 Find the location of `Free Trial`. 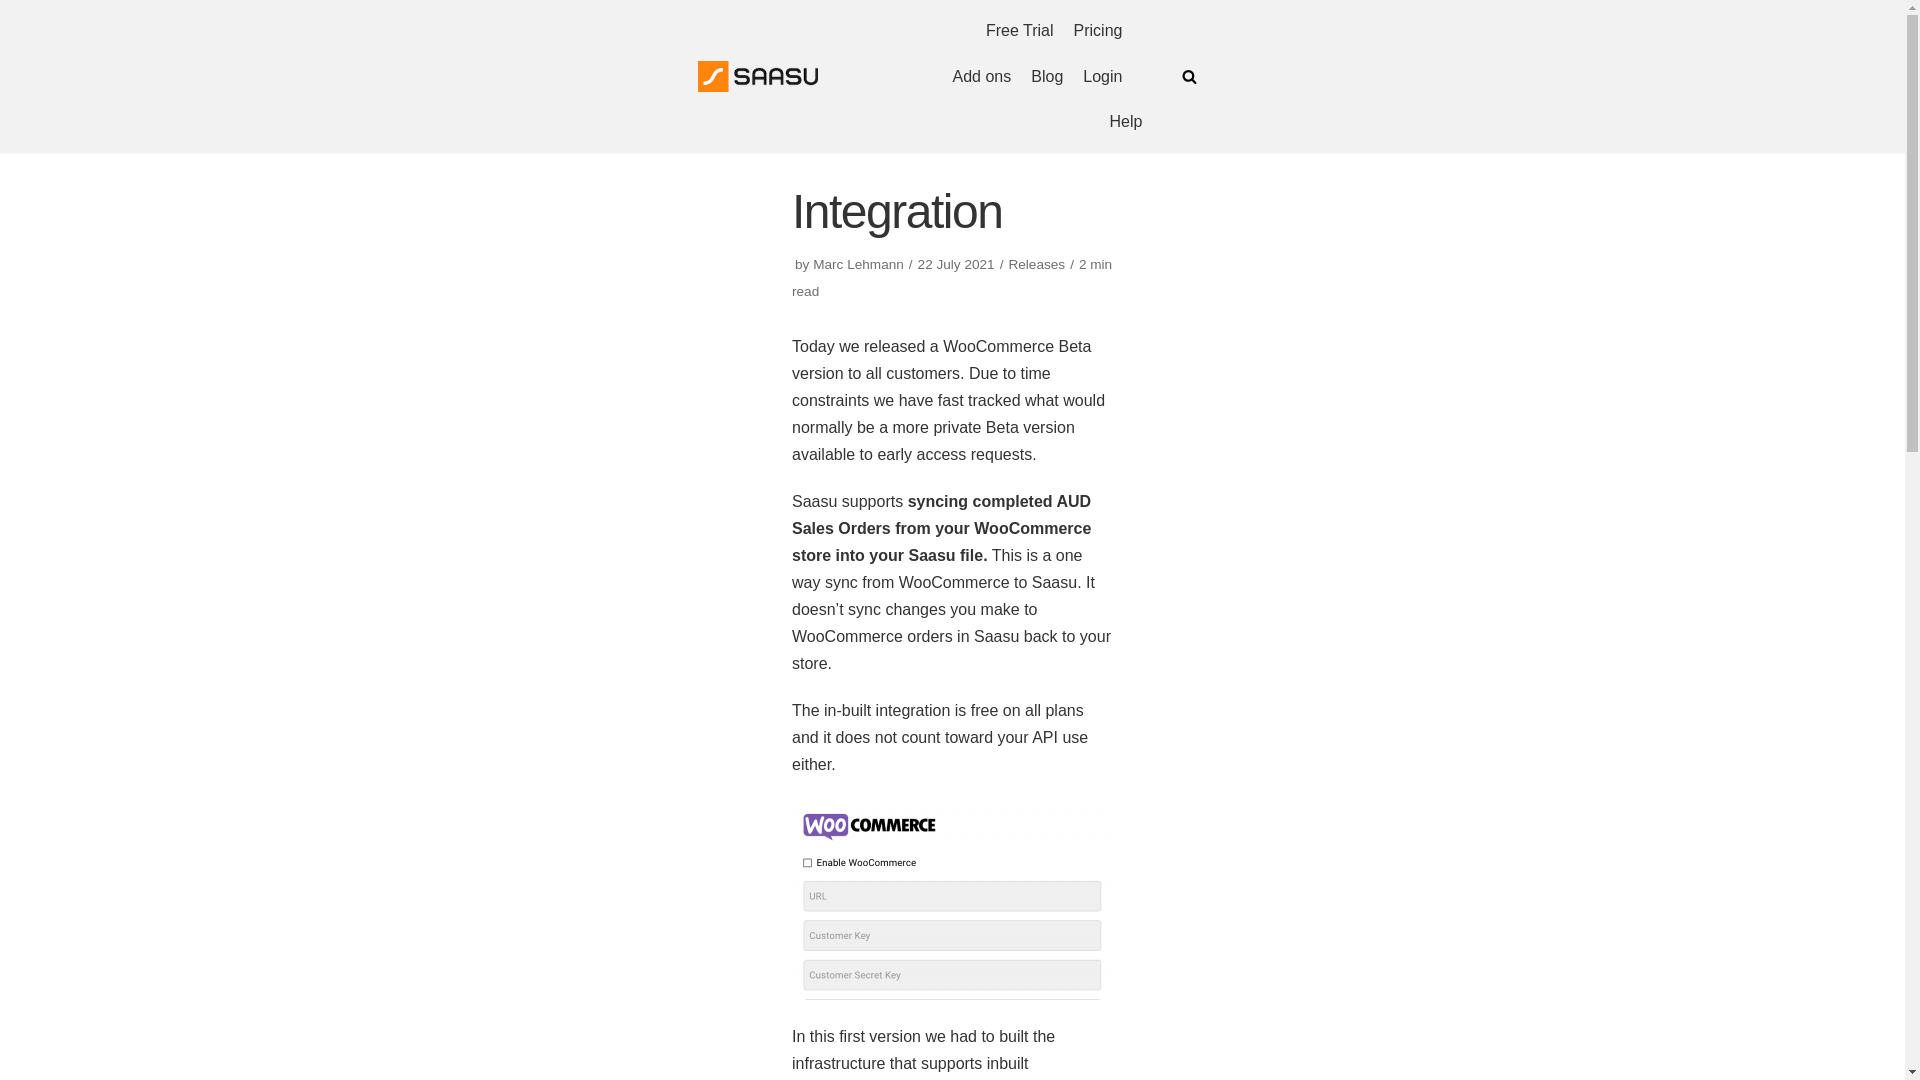

Free Trial is located at coordinates (1020, 31).